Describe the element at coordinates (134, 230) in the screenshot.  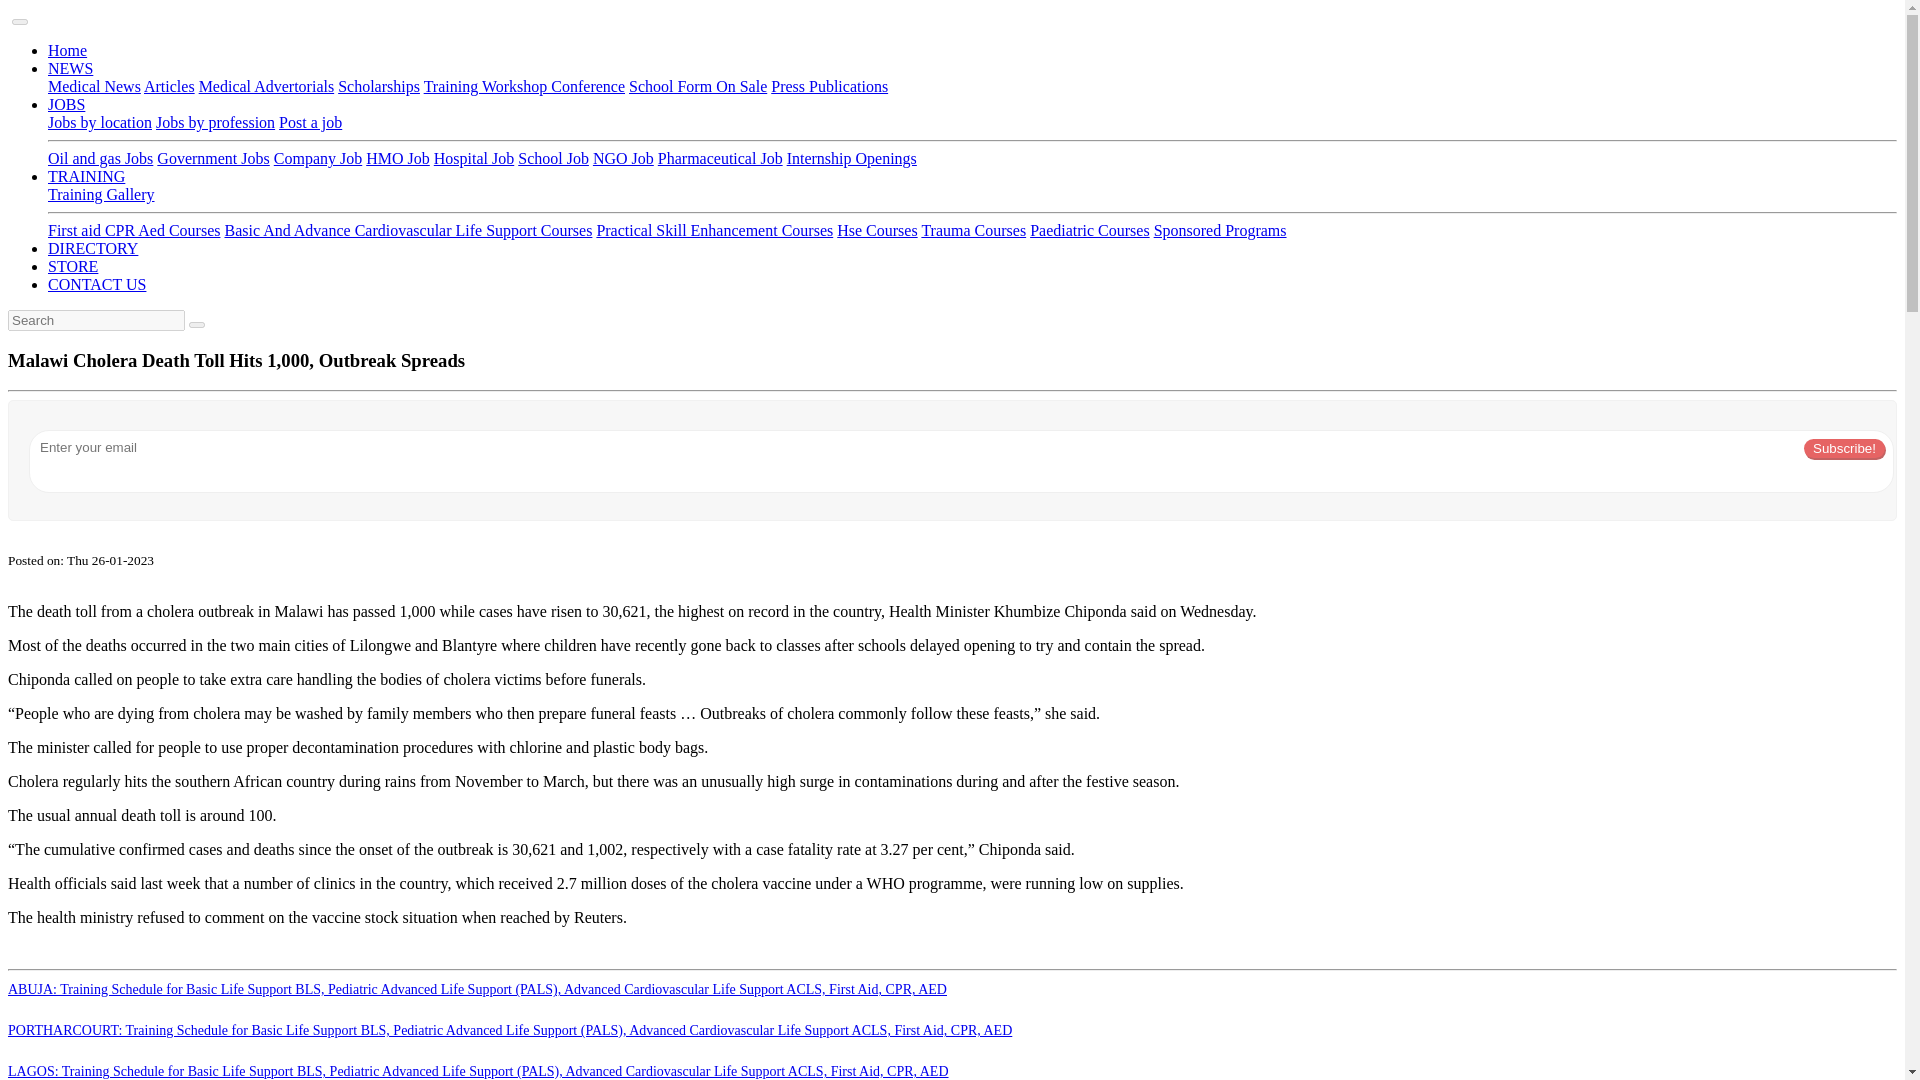
I see `First aid CPR Aed Courses` at that location.